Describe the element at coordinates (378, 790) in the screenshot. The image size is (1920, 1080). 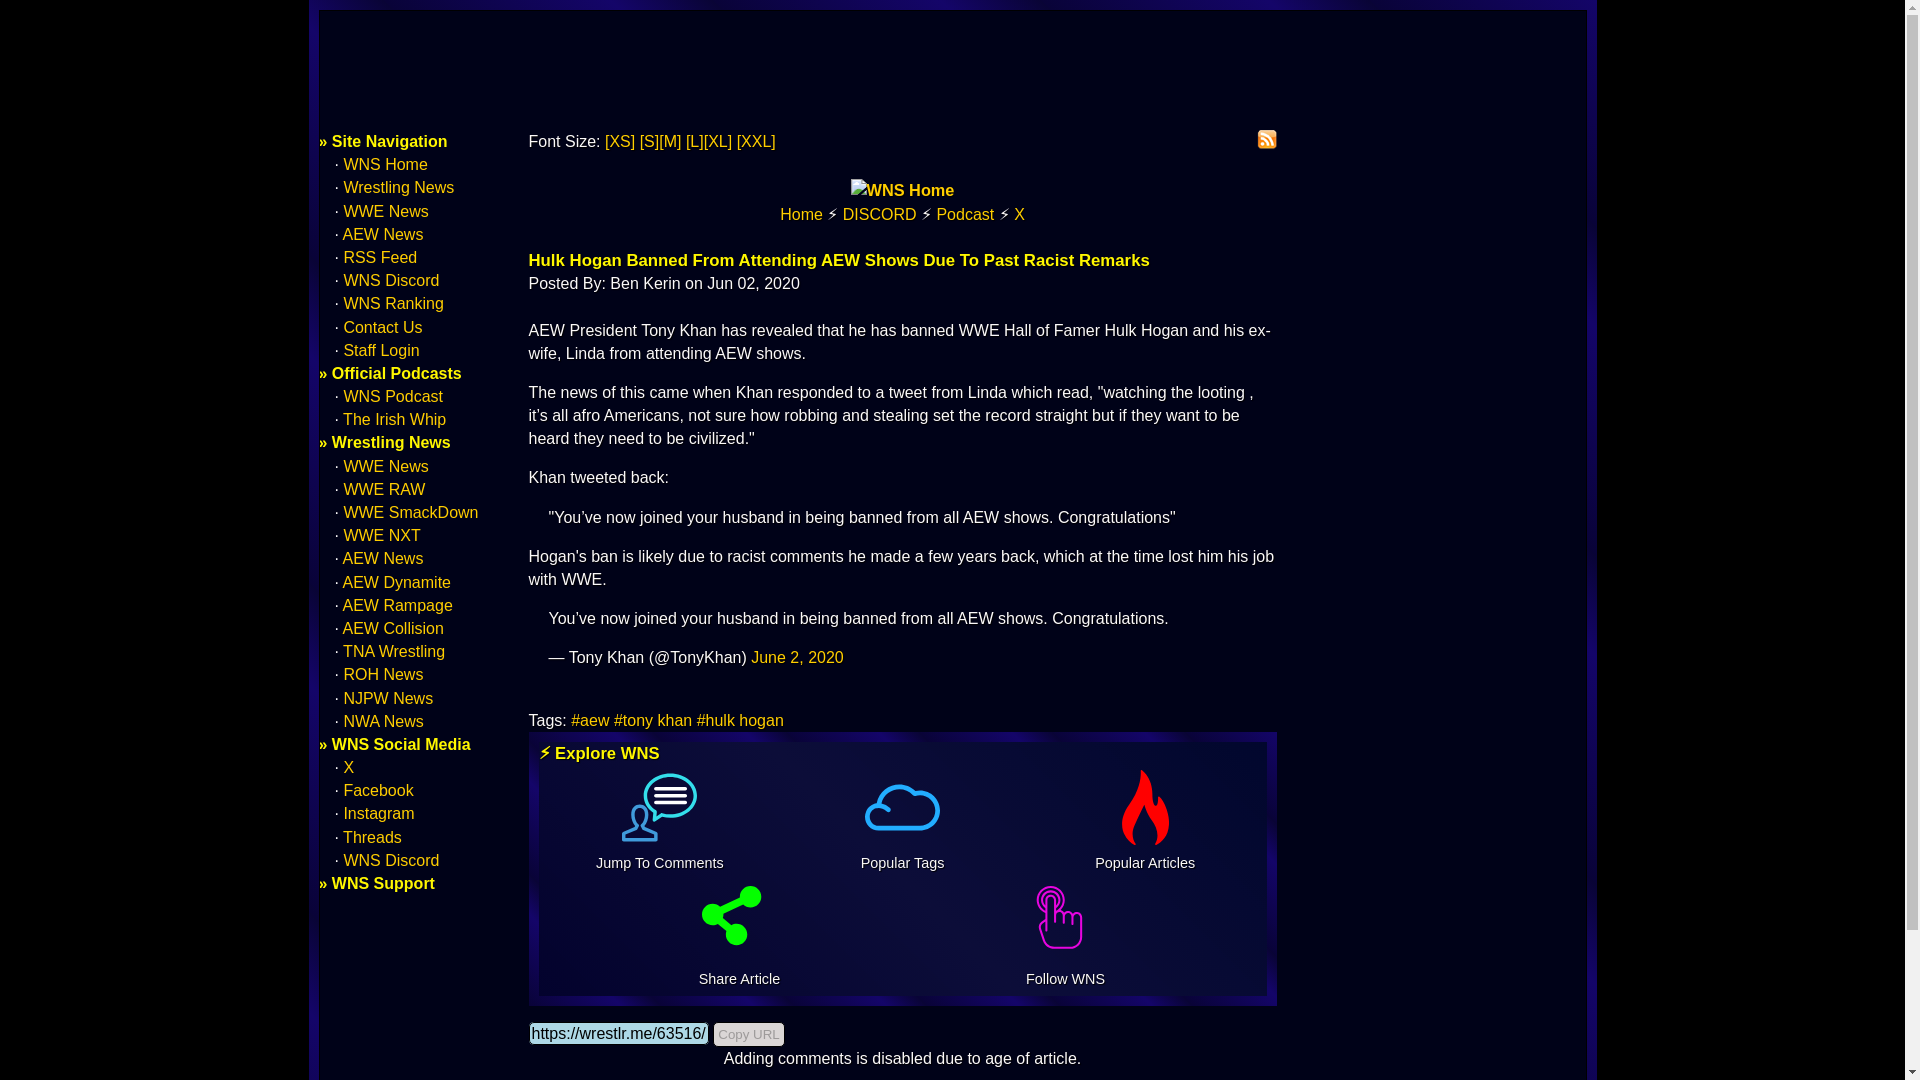
I see `Facebook` at that location.